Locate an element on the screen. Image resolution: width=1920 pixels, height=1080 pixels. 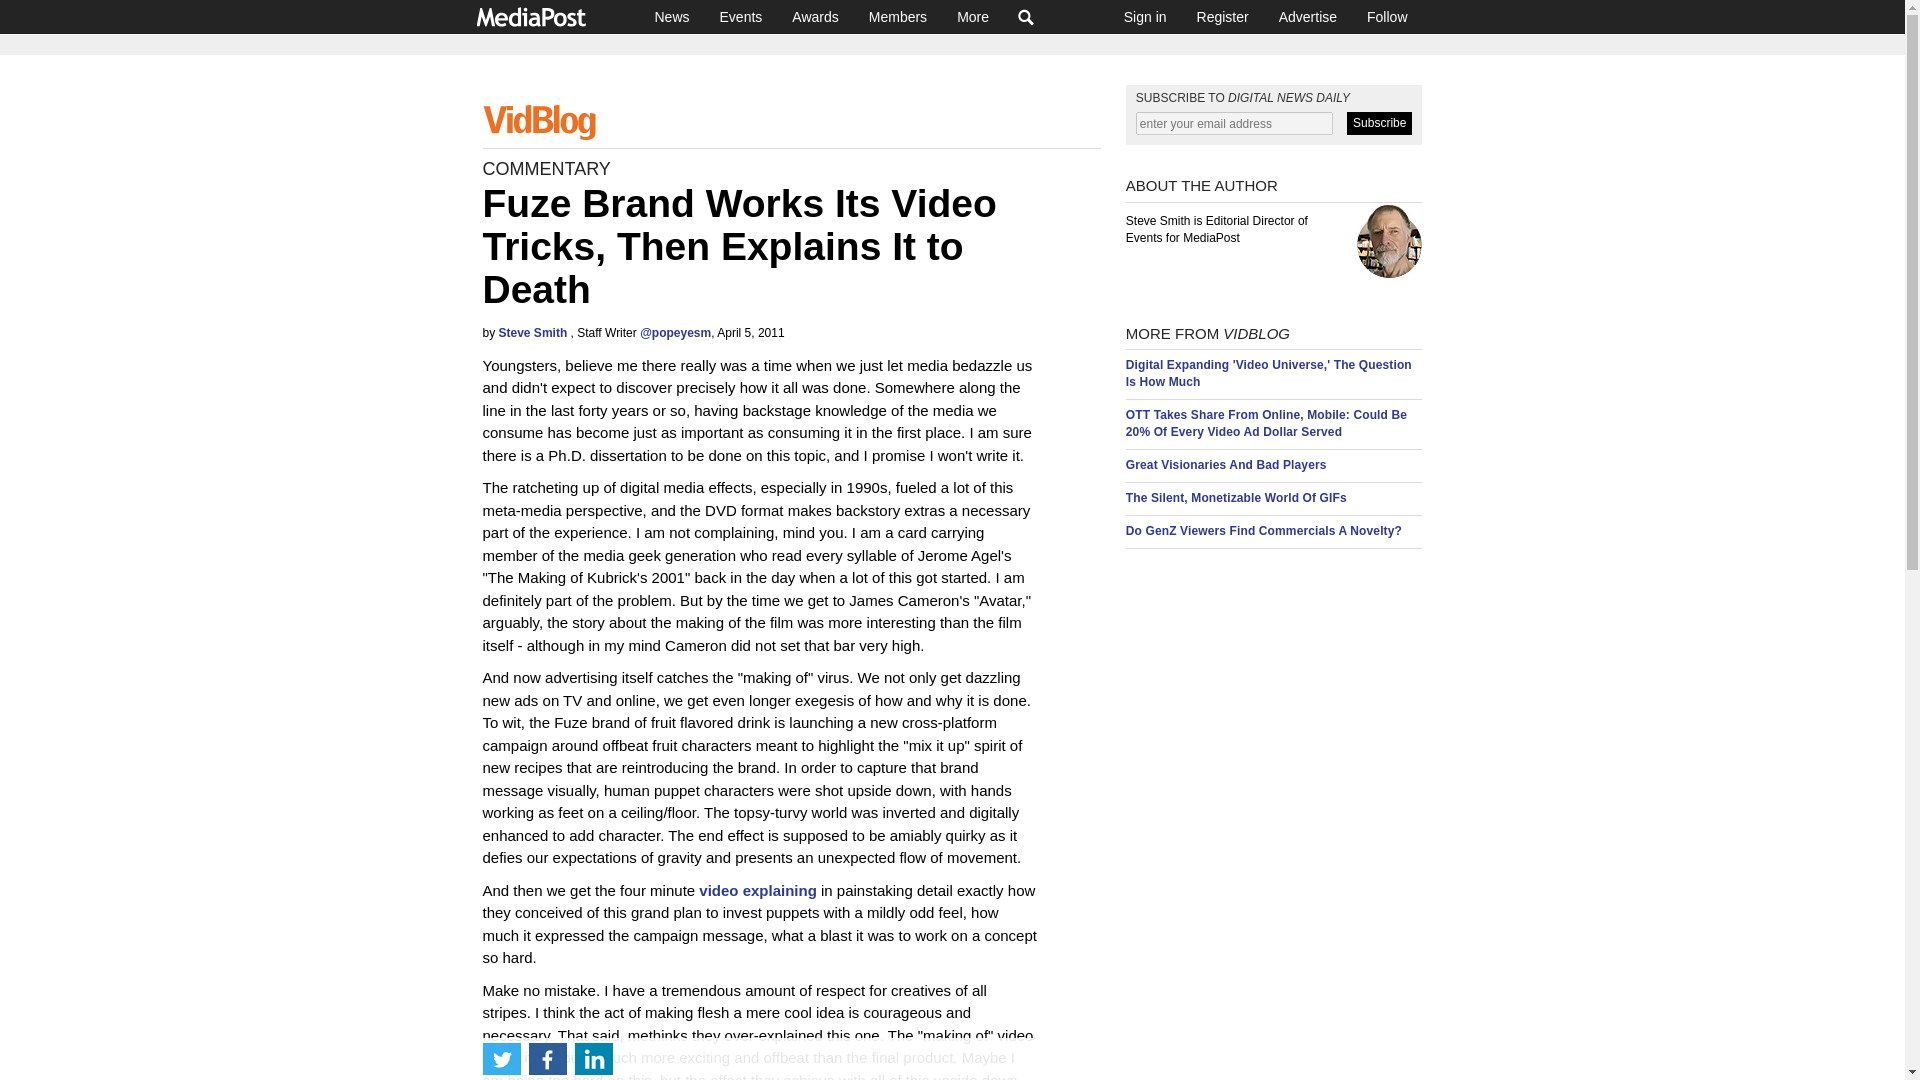
Share on LinkedIn is located at coordinates (593, 1058).